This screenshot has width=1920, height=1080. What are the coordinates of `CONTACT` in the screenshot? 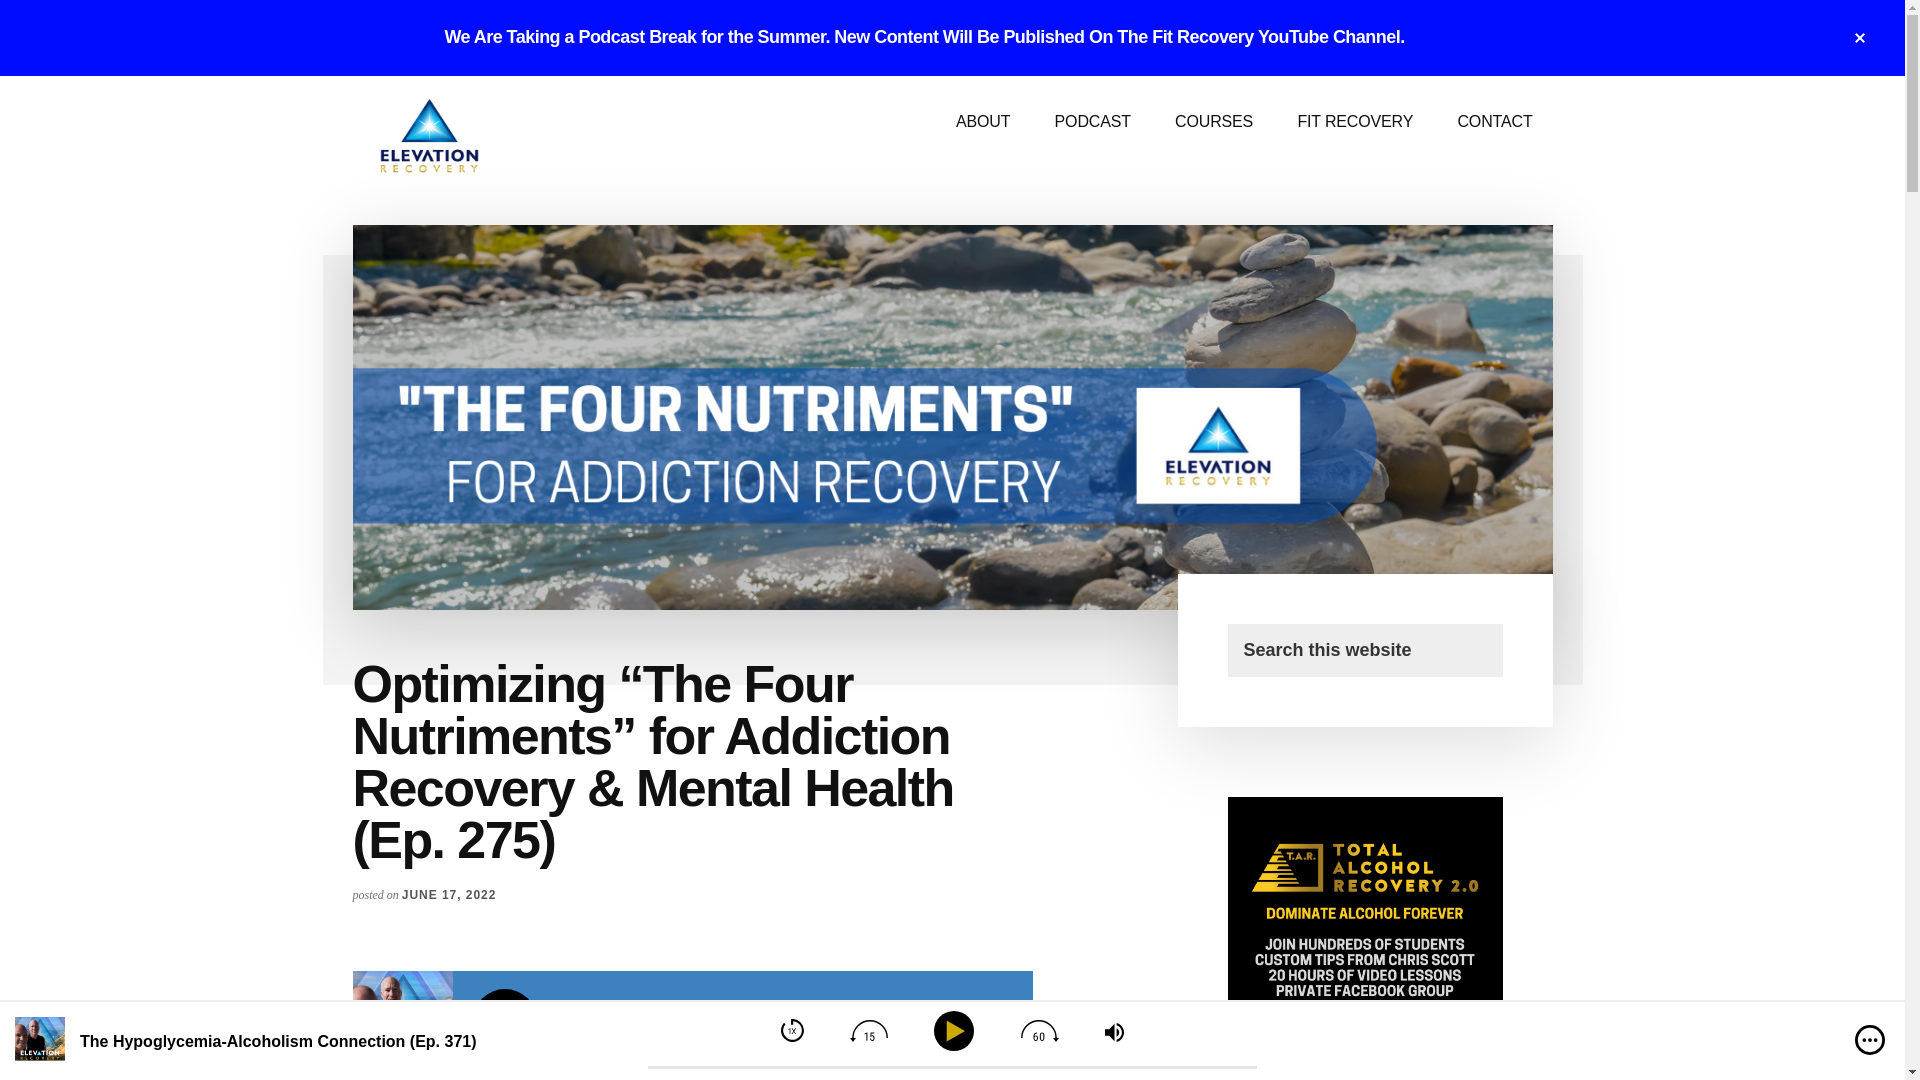 It's located at (1494, 122).